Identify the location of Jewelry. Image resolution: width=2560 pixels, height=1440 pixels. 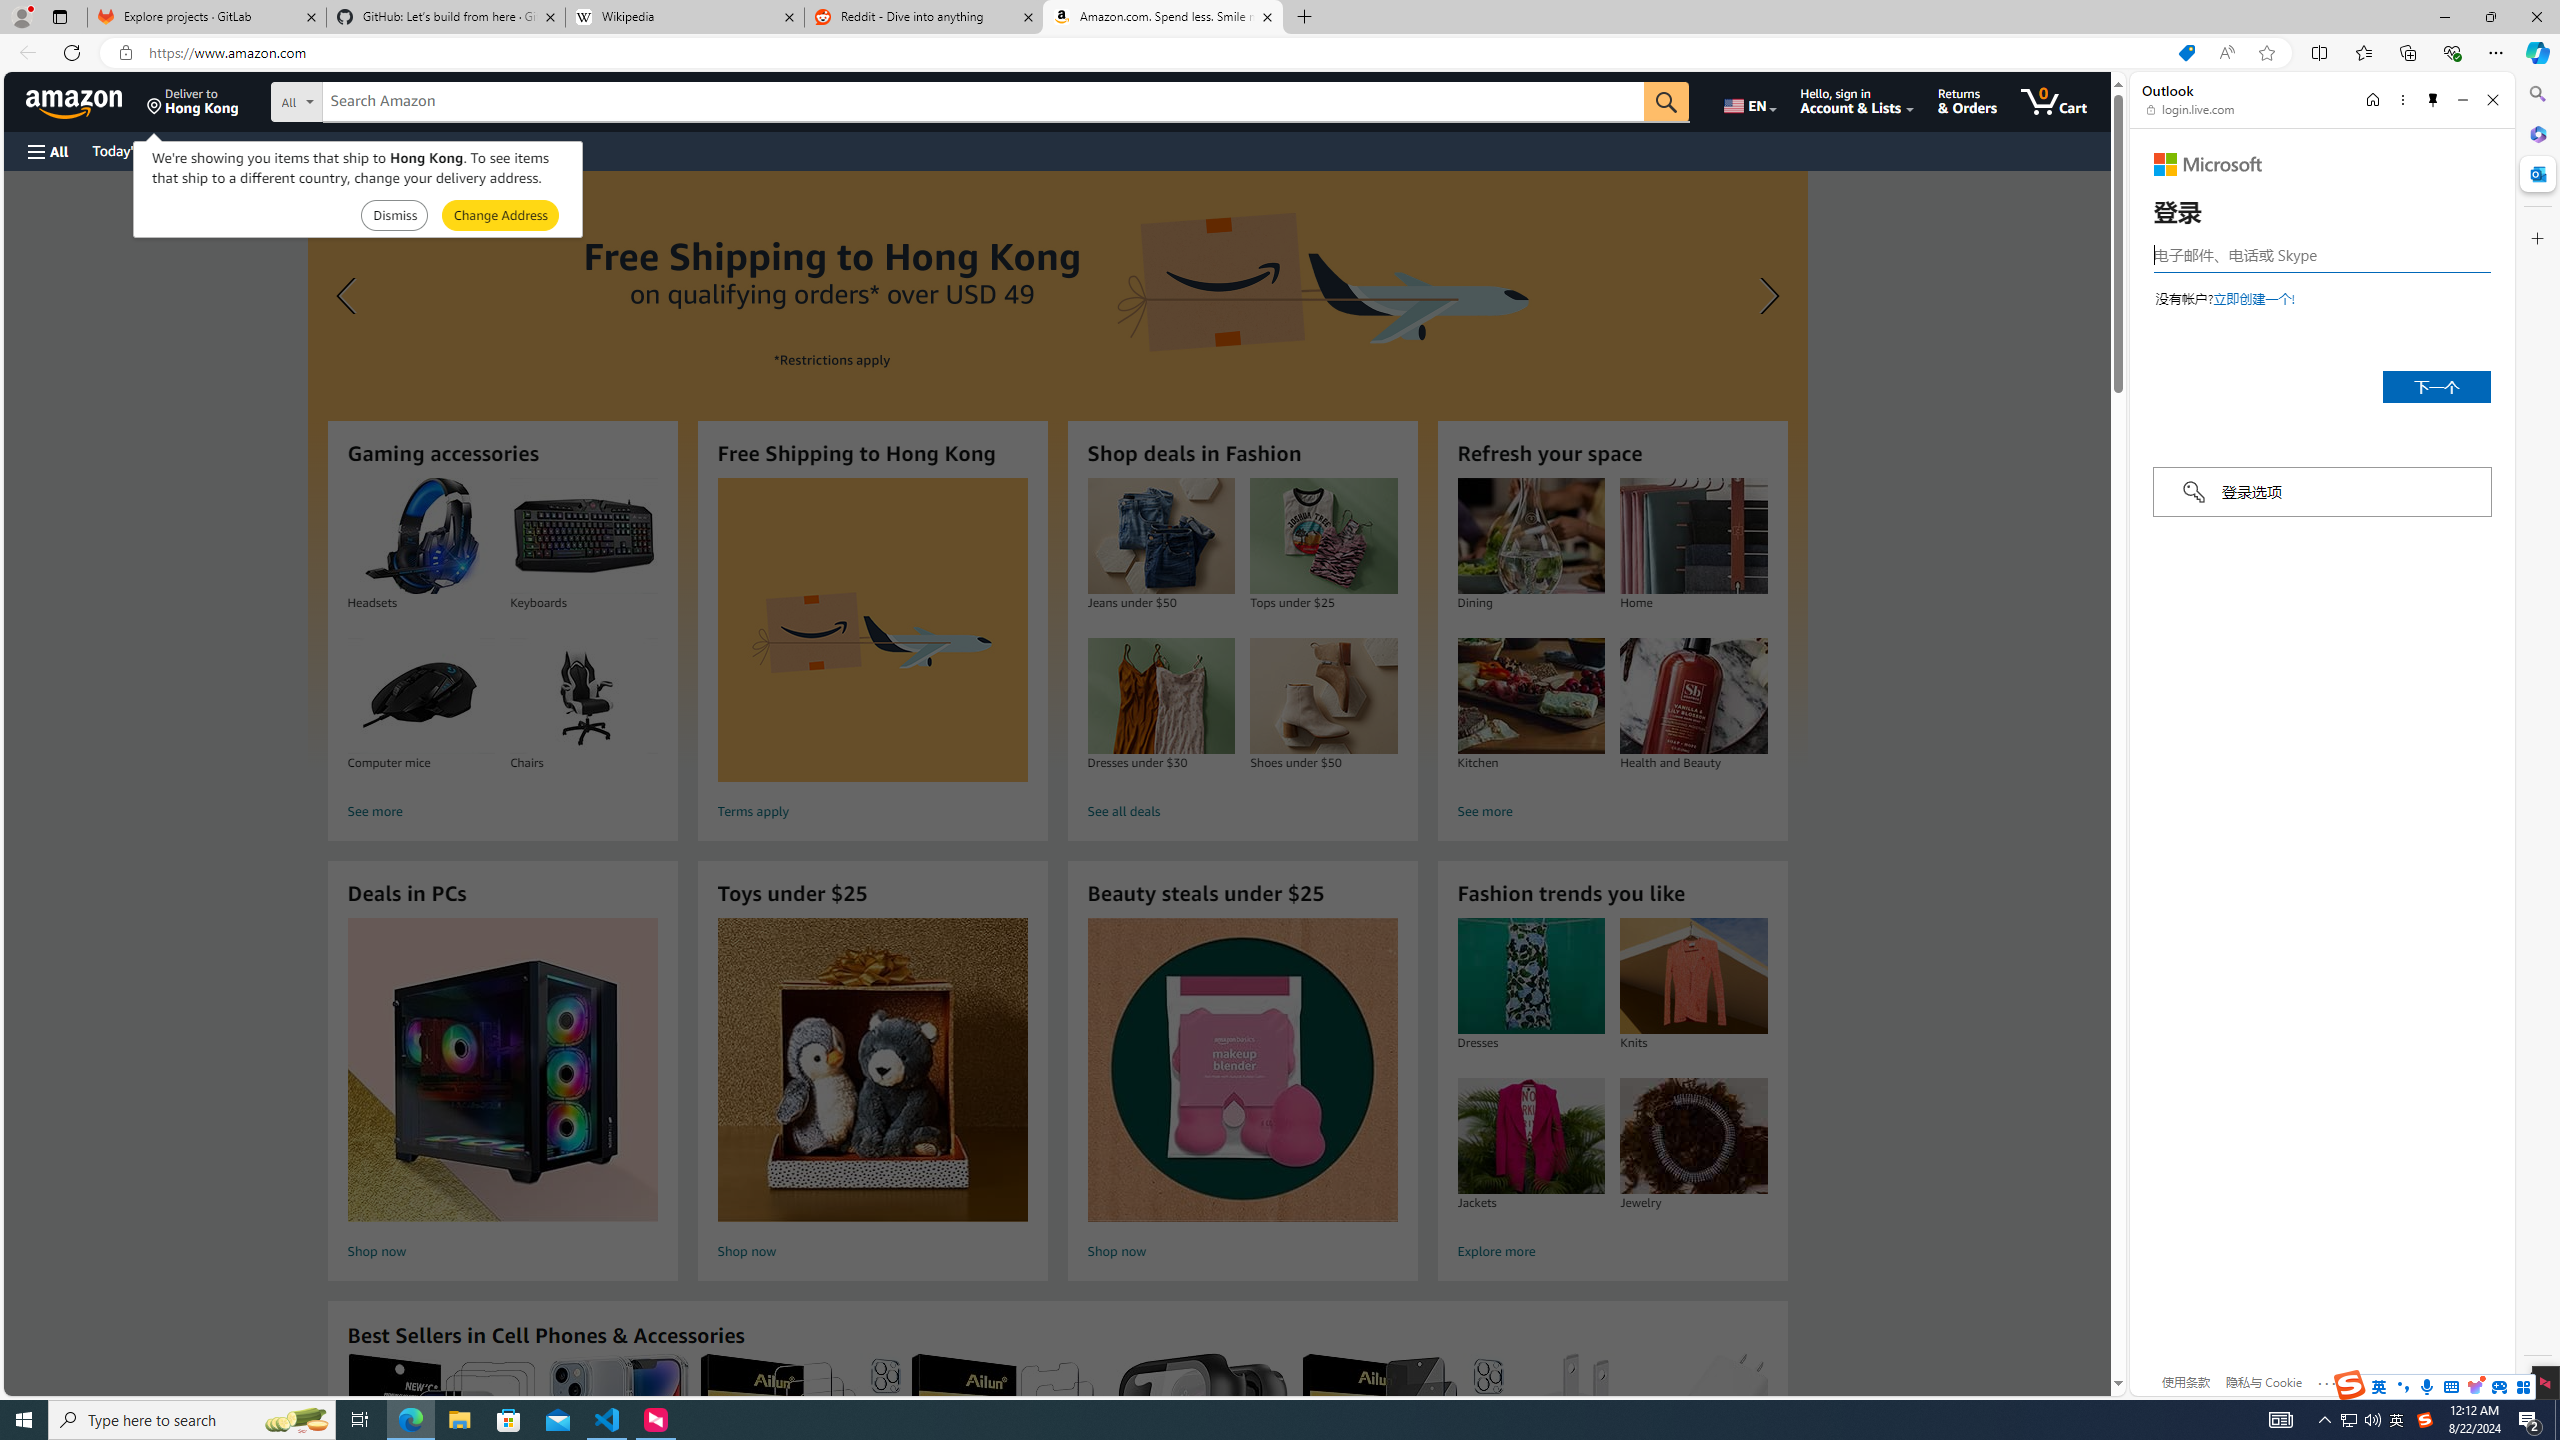
(1693, 1136).